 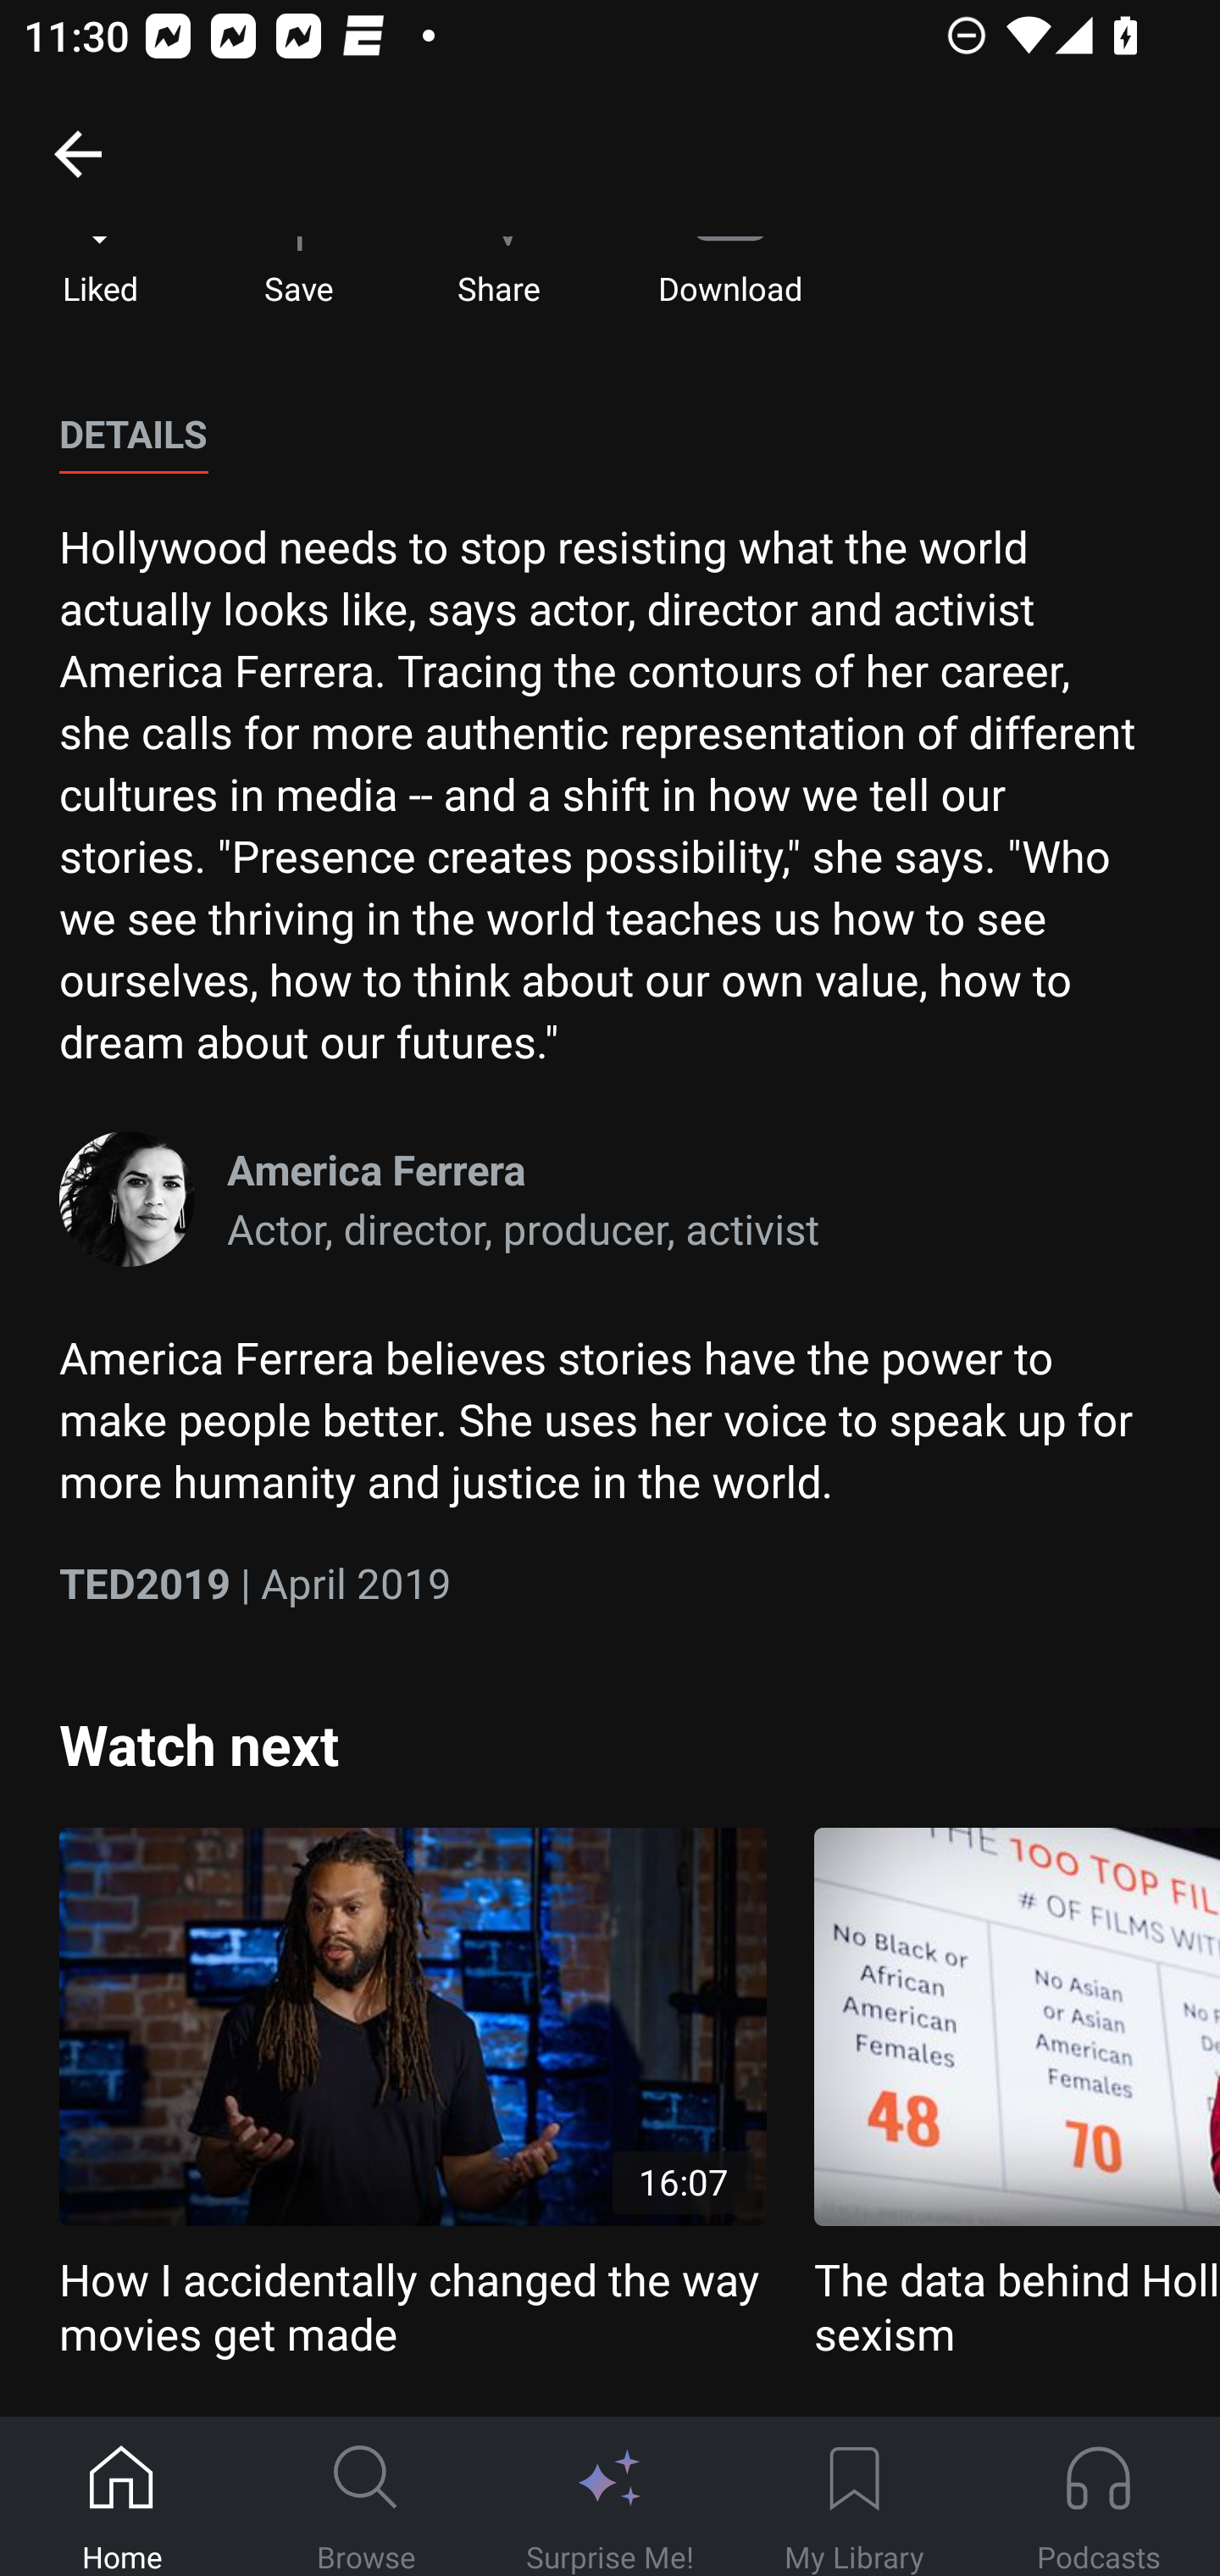 What do you see at coordinates (133, 436) in the screenshot?
I see `DETAILS` at bounding box center [133, 436].